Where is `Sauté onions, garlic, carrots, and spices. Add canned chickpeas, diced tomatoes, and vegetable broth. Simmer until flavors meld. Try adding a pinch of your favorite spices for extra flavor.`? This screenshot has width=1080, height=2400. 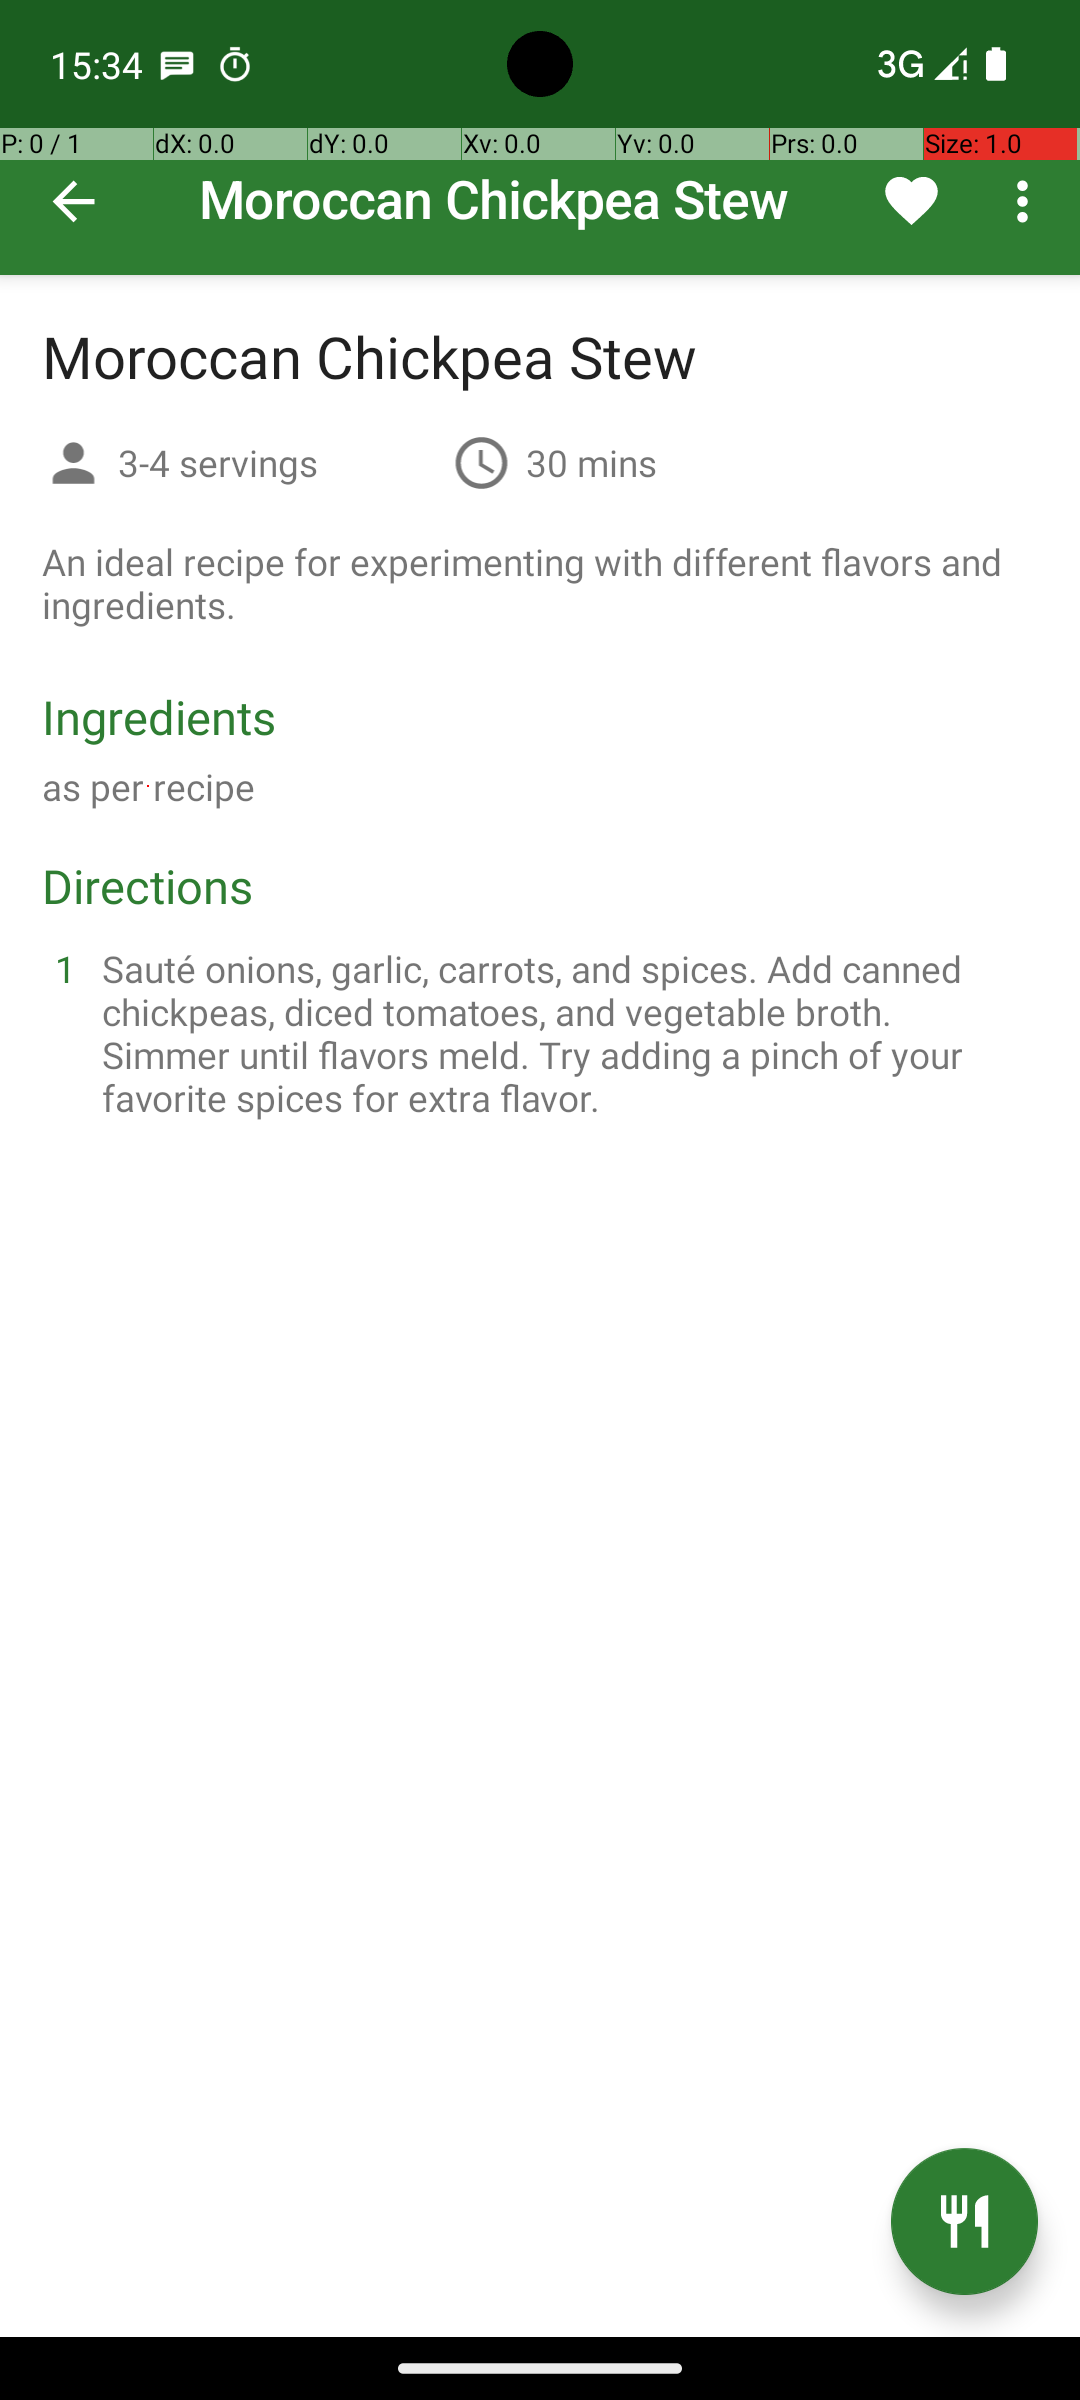
Sauté onions, garlic, carrots, and spices. Add canned chickpeas, diced tomatoes, and vegetable broth. Simmer until flavors meld. Try adding a pinch of your favorite spices for extra flavor. is located at coordinates (564, 1033).